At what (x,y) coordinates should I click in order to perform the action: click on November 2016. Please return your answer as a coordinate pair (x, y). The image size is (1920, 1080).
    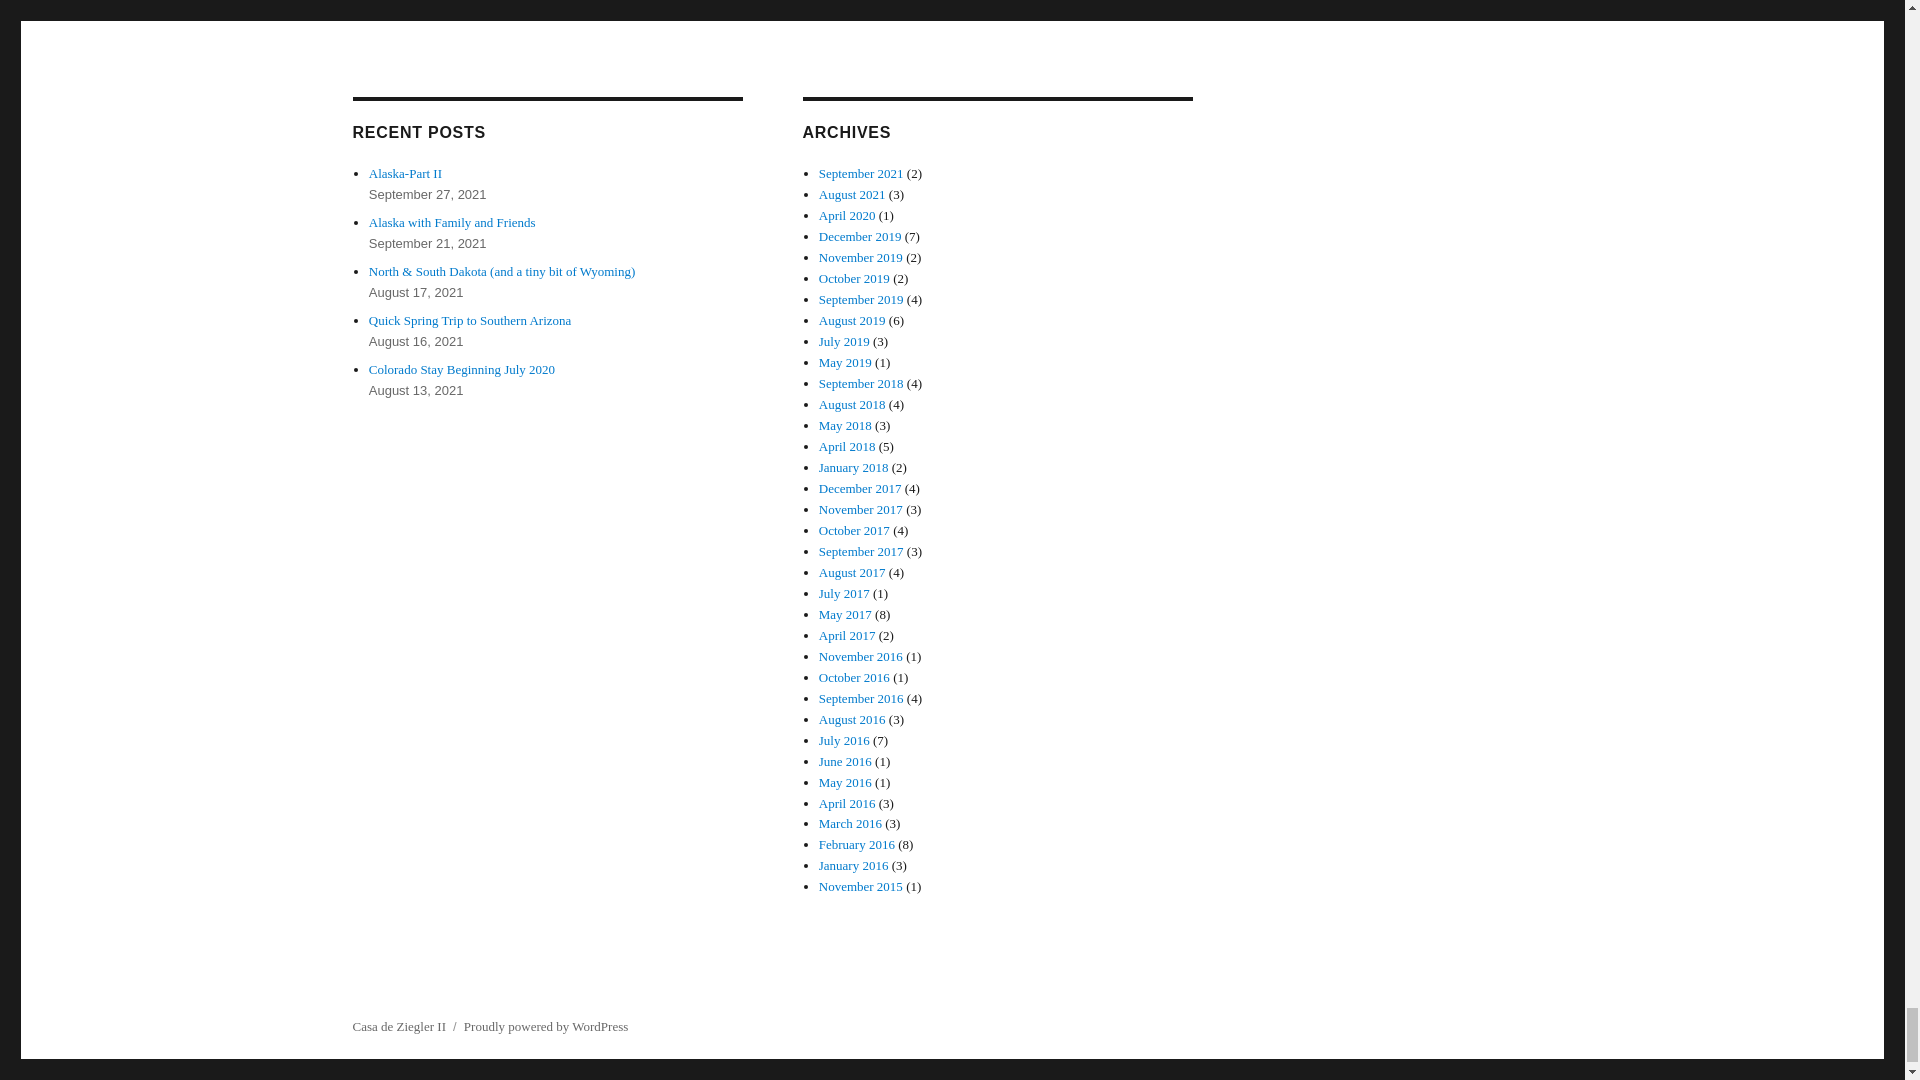
    Looking at the image, I should click on (860, 656).